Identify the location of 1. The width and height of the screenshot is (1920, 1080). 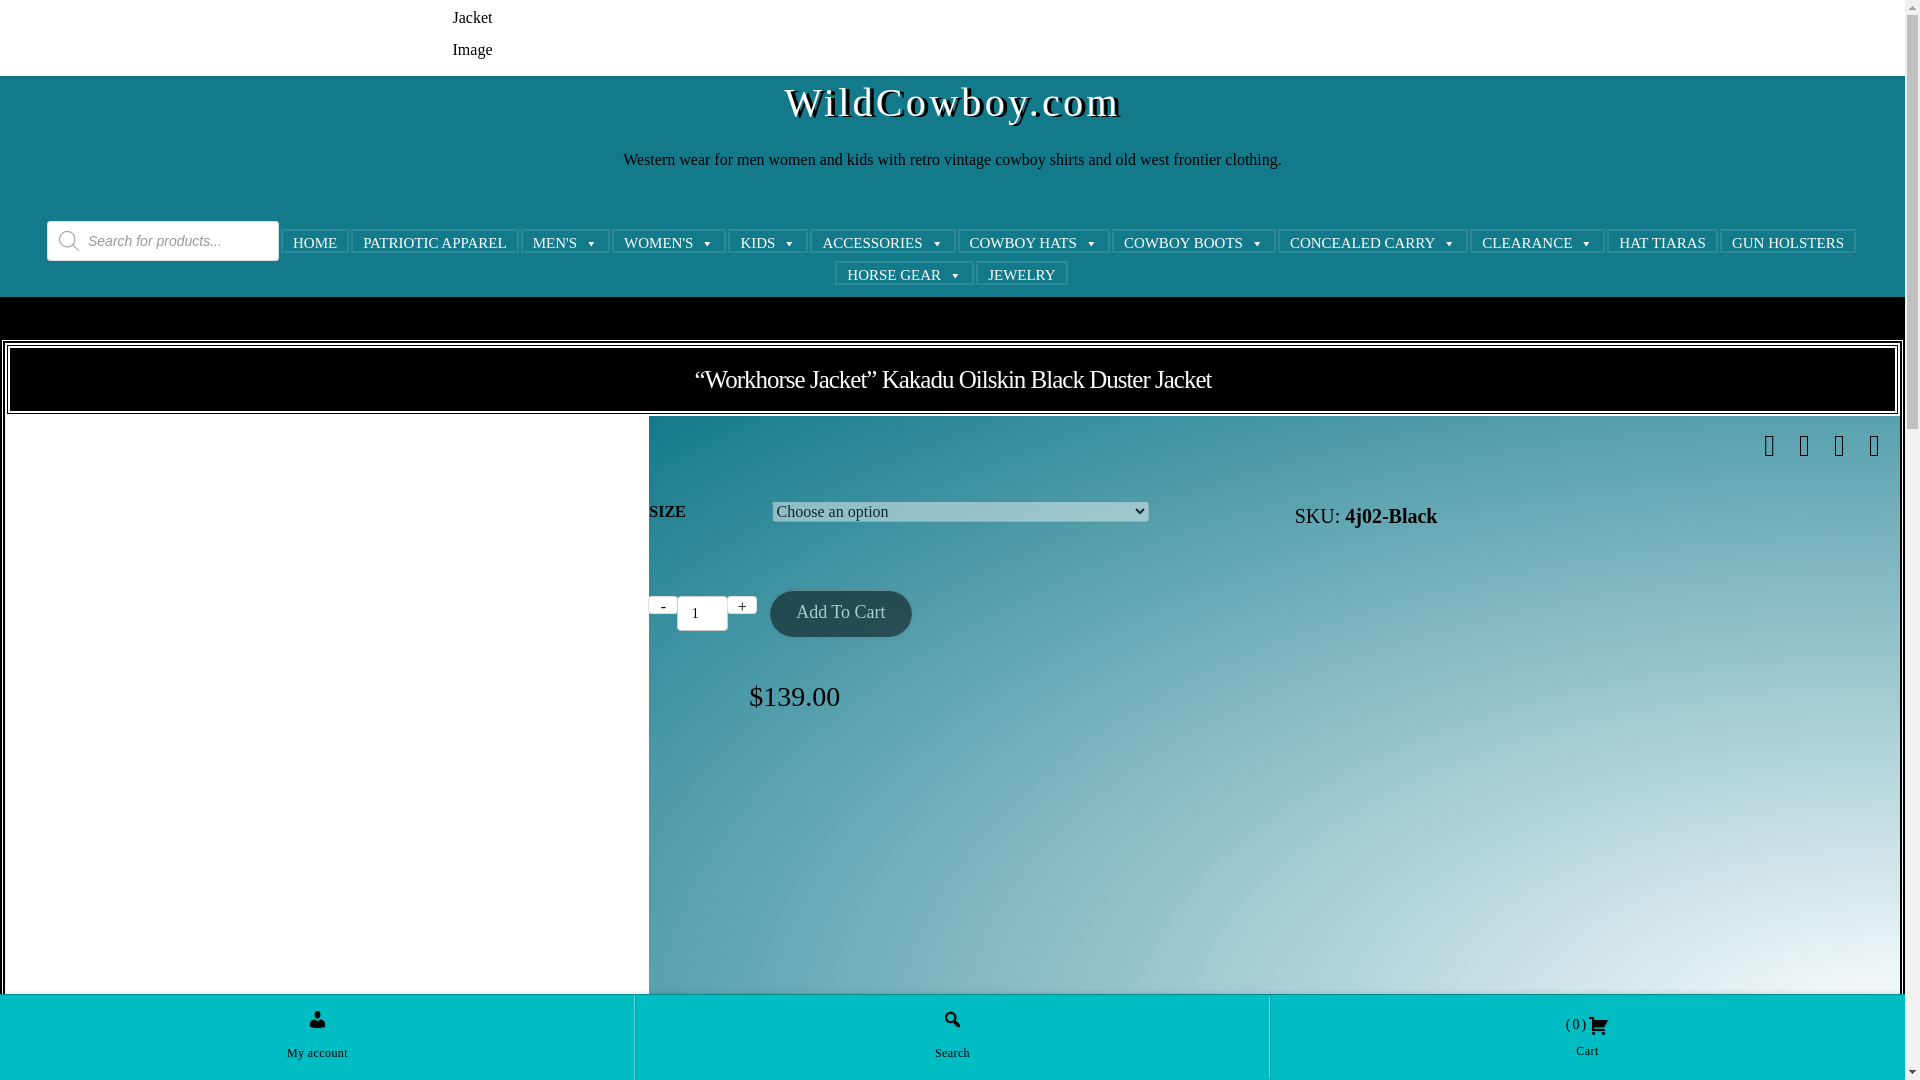
(702, 613).